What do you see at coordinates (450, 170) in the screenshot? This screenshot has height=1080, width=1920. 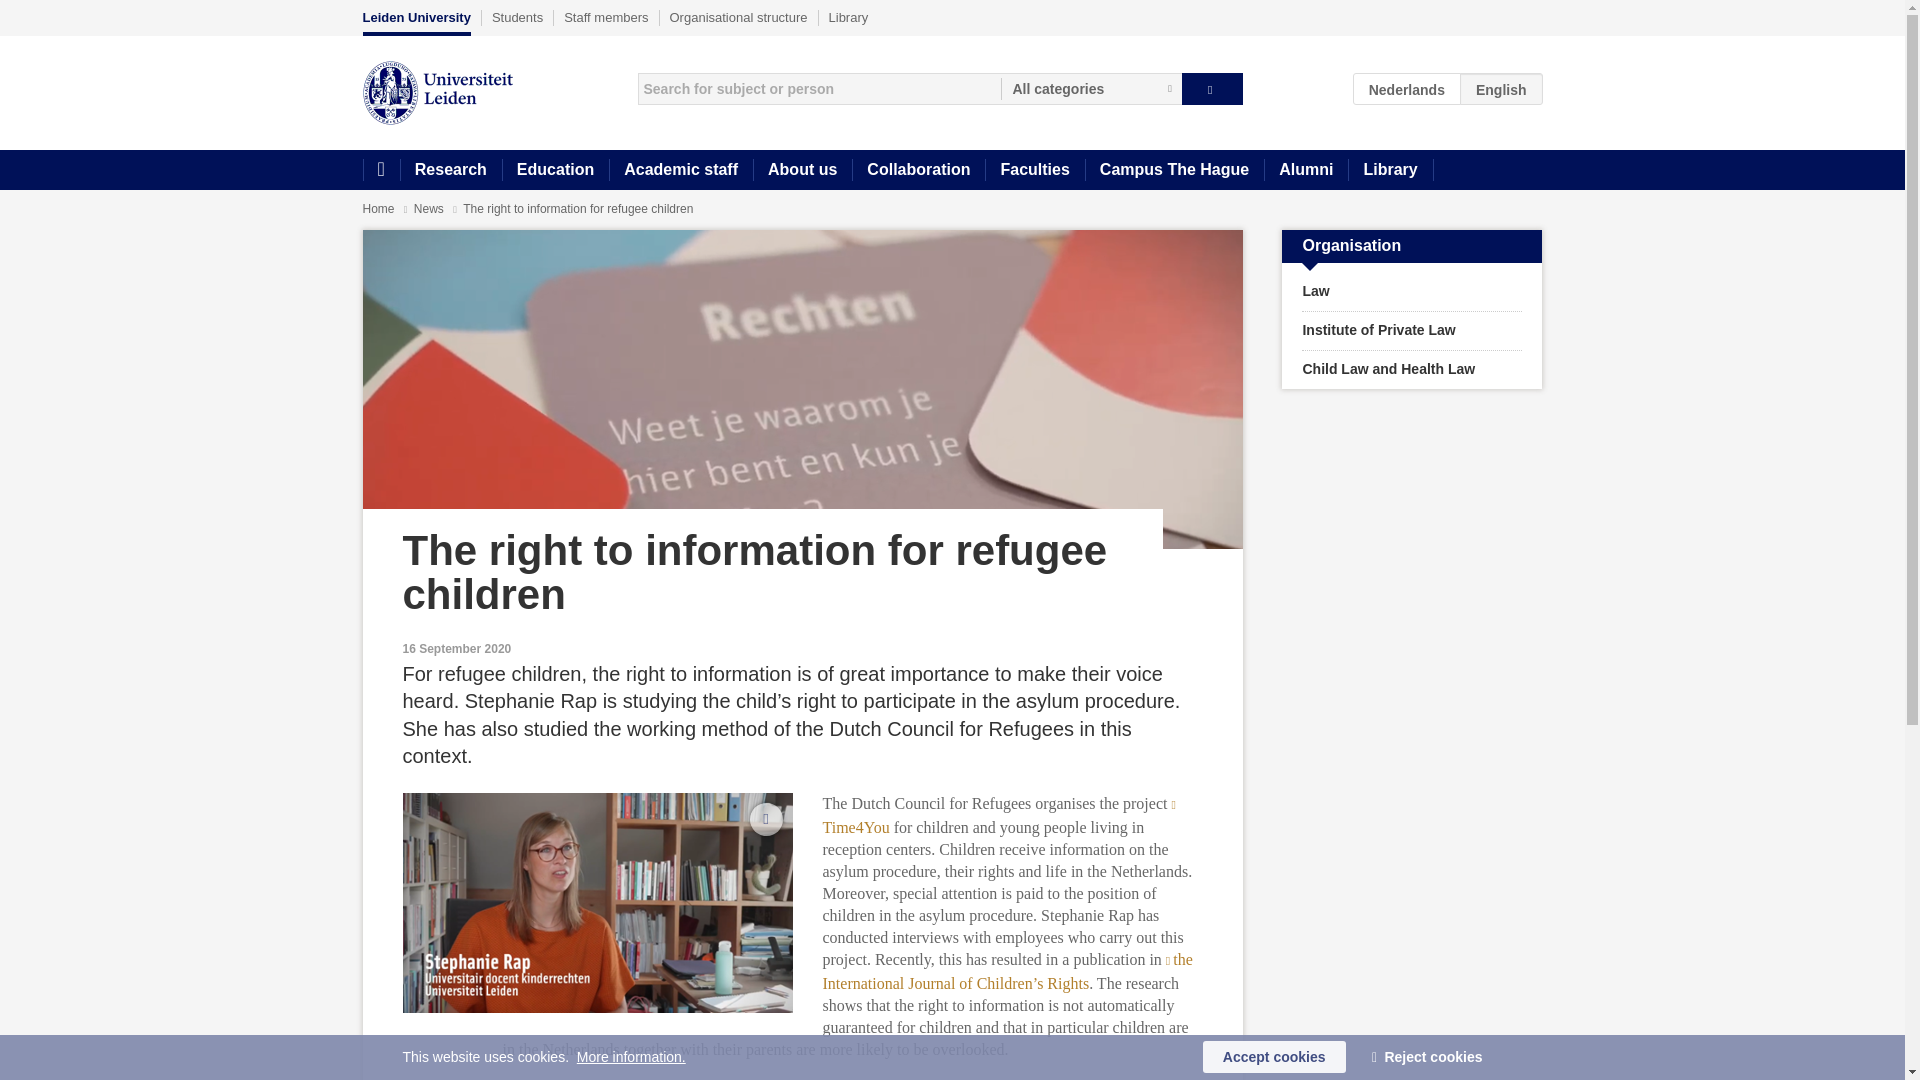 I see `Research` at bounding box center [450, 170].